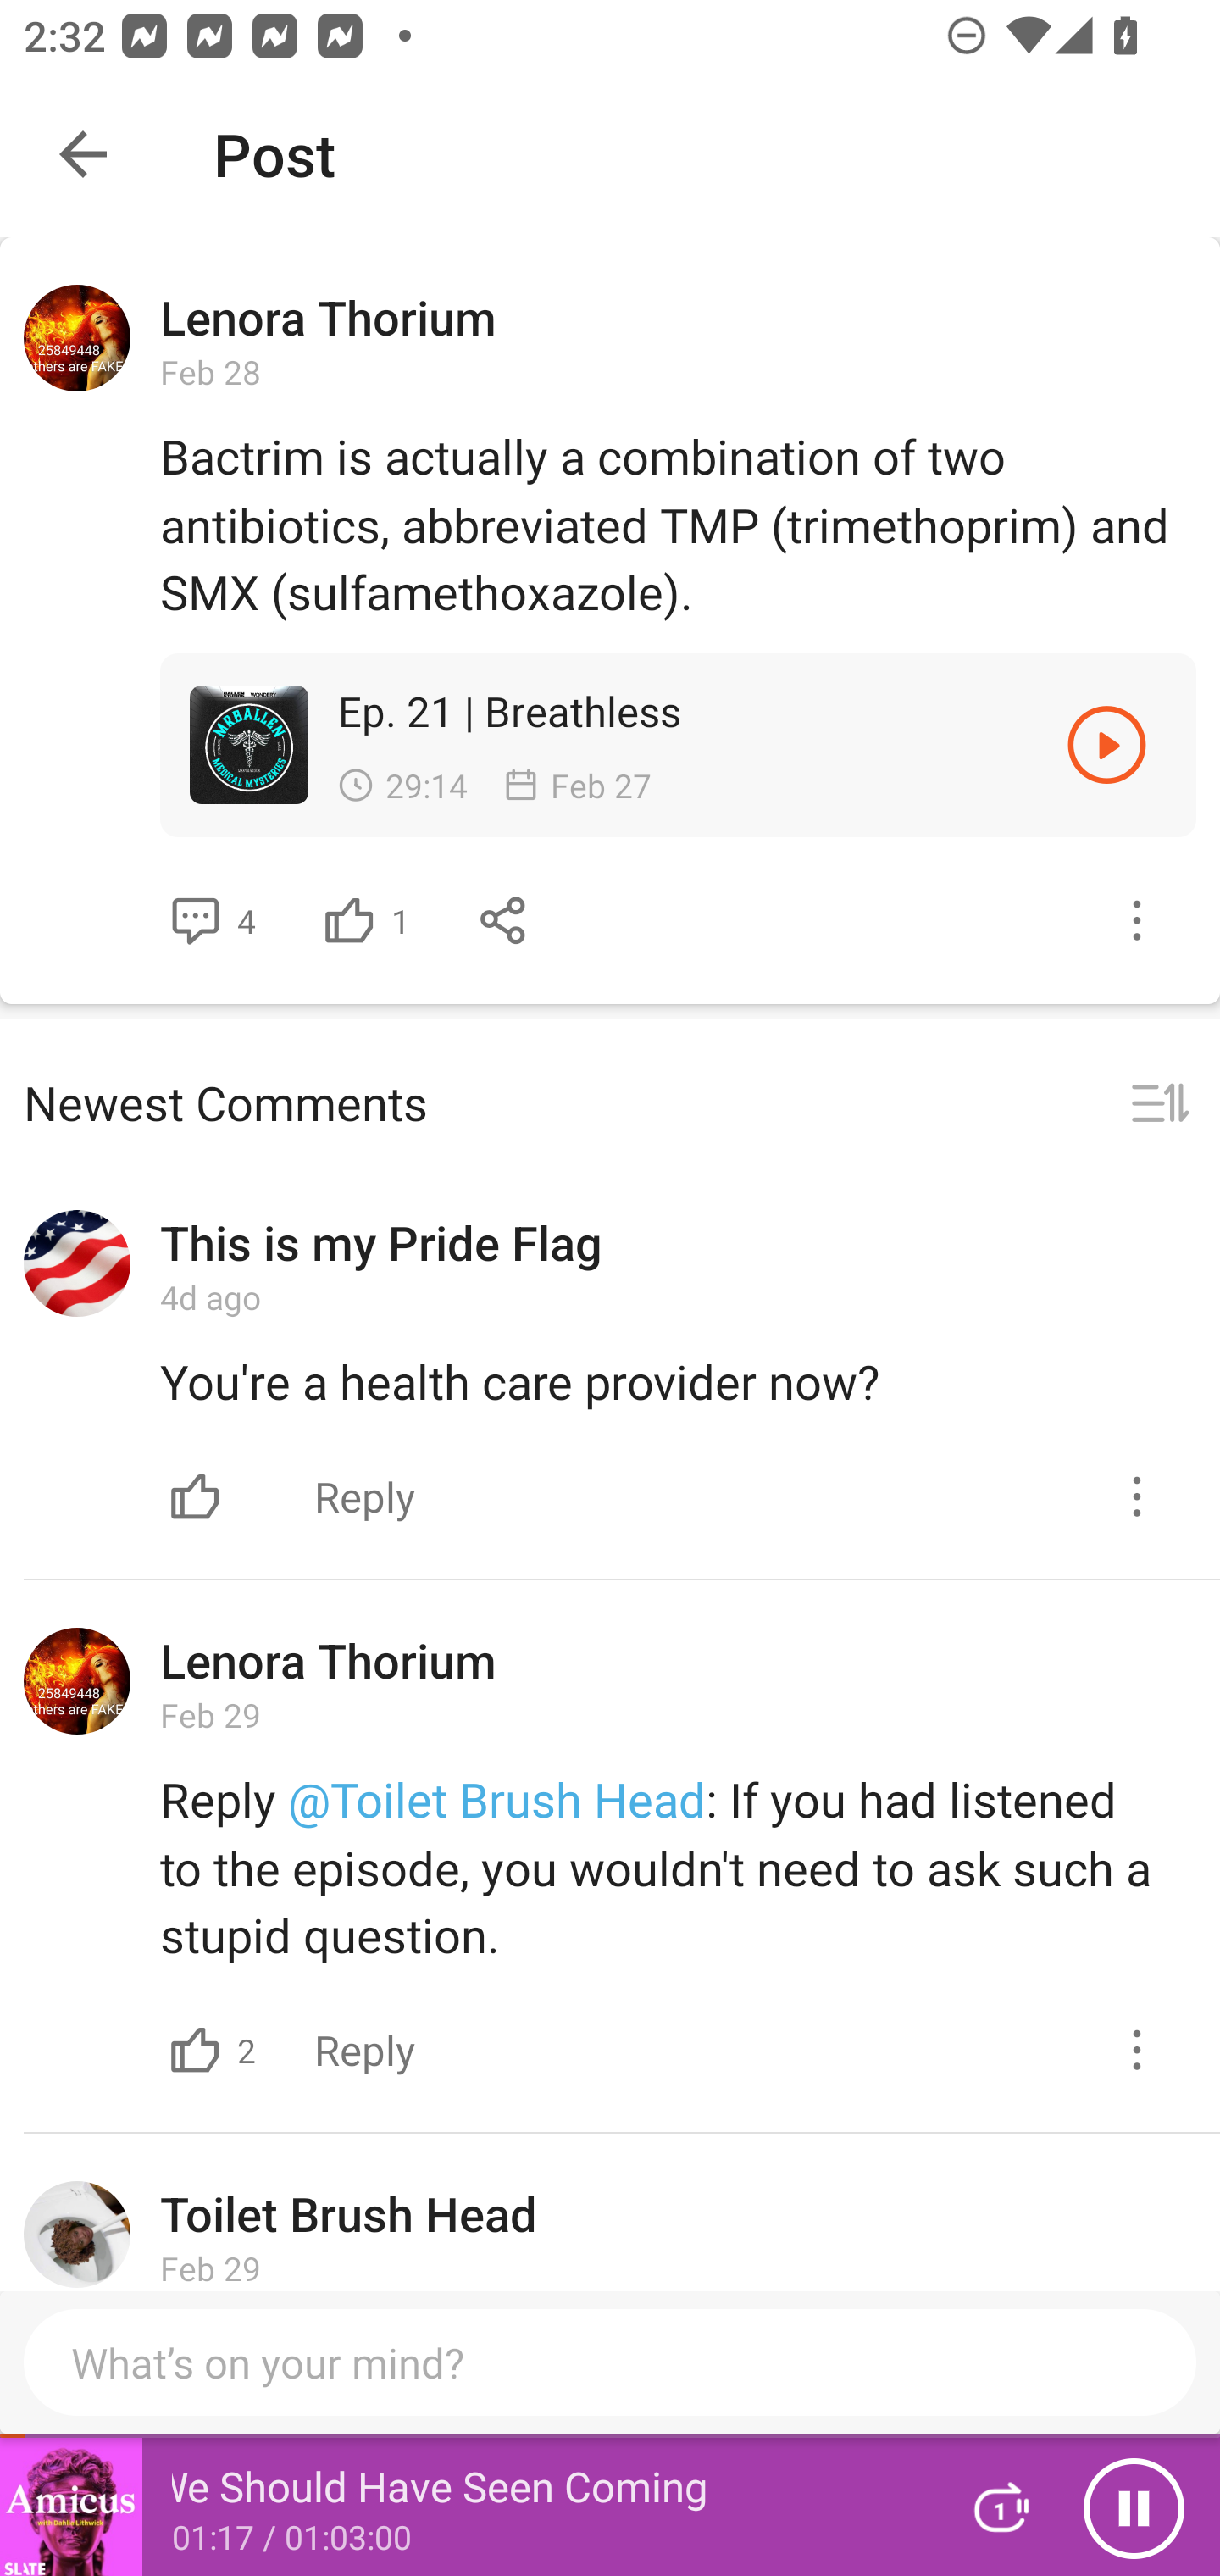 Image resolution: width=1220 pixels, height=2576 pixels. What do you see at coordinates (504, 920) in the screenshot?
I see `` at bounding box center [504, 920].